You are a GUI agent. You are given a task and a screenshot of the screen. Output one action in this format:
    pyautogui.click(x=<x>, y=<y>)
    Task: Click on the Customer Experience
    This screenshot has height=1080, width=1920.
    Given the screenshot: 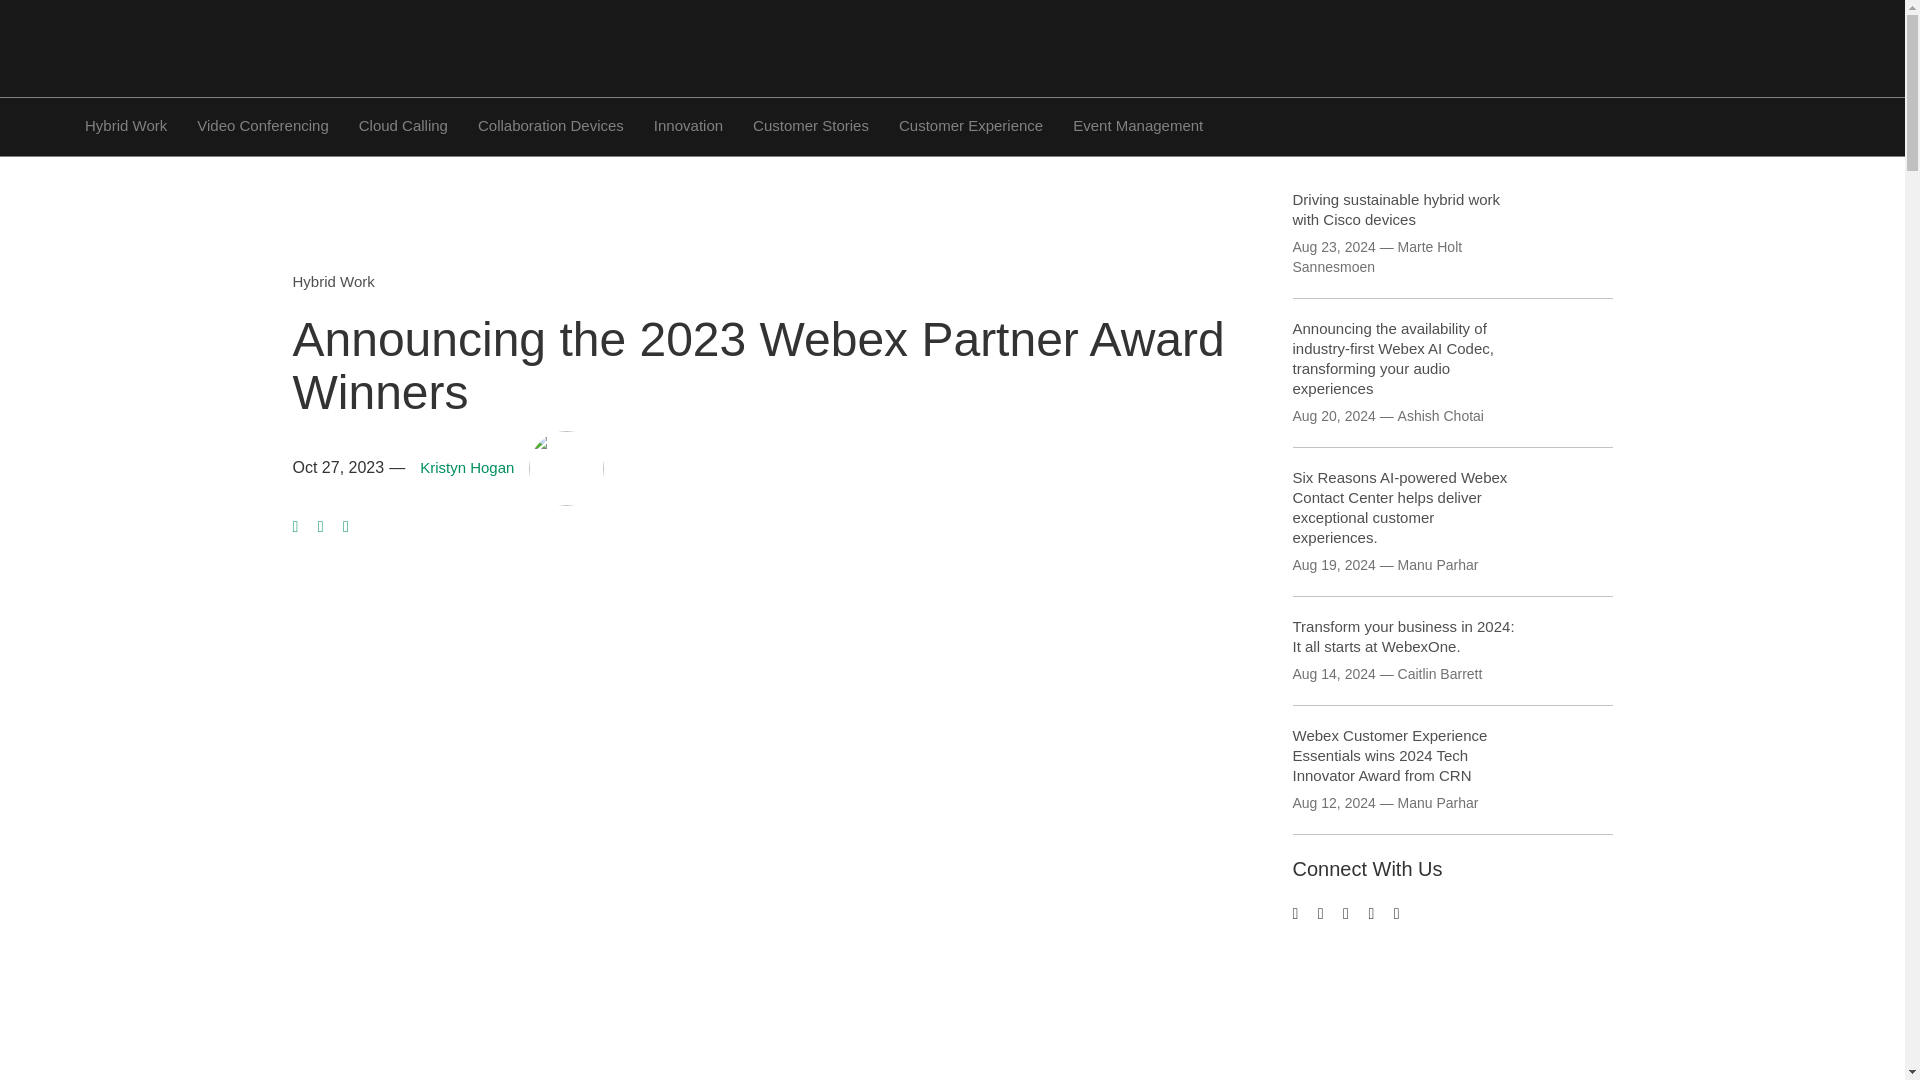 What is the action you would take?
    pyautogui.click(x=970, y=124)
    